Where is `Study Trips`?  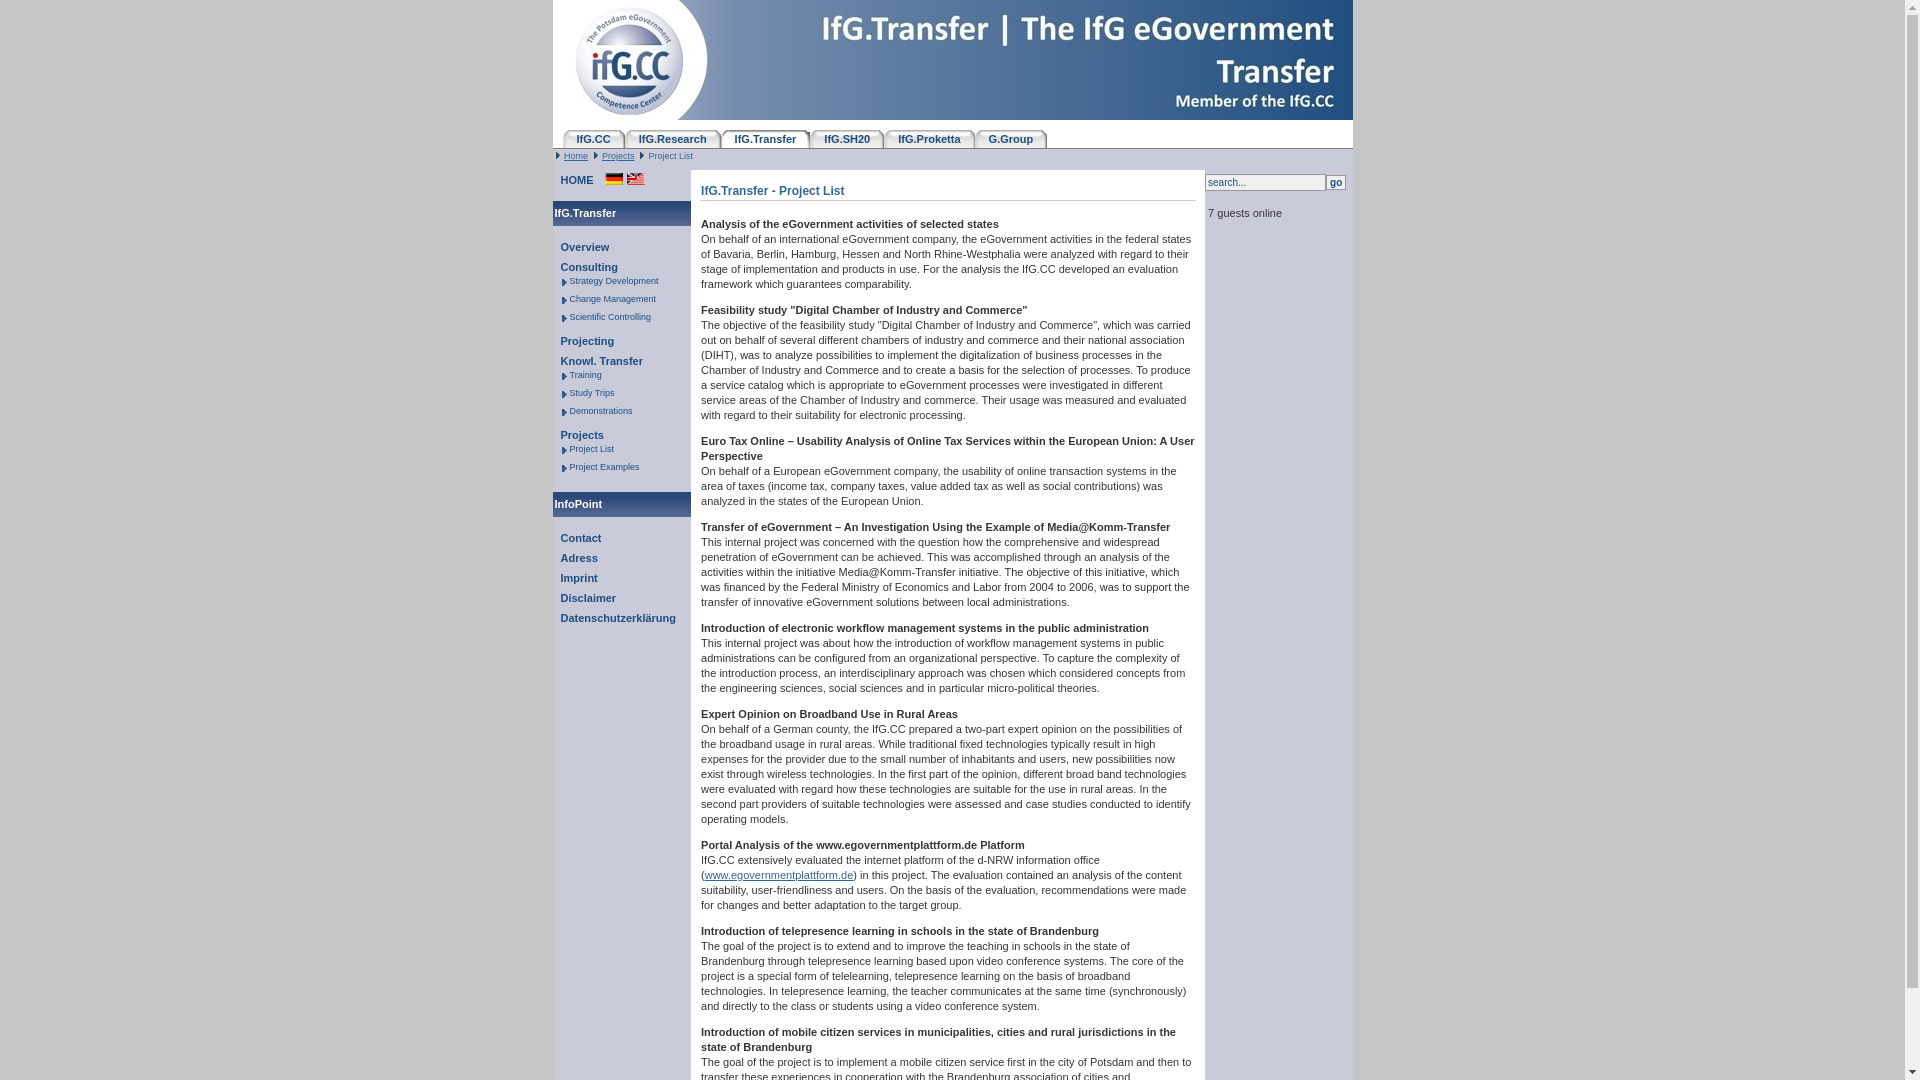 Study Trips is located at coordinates (590, 393).